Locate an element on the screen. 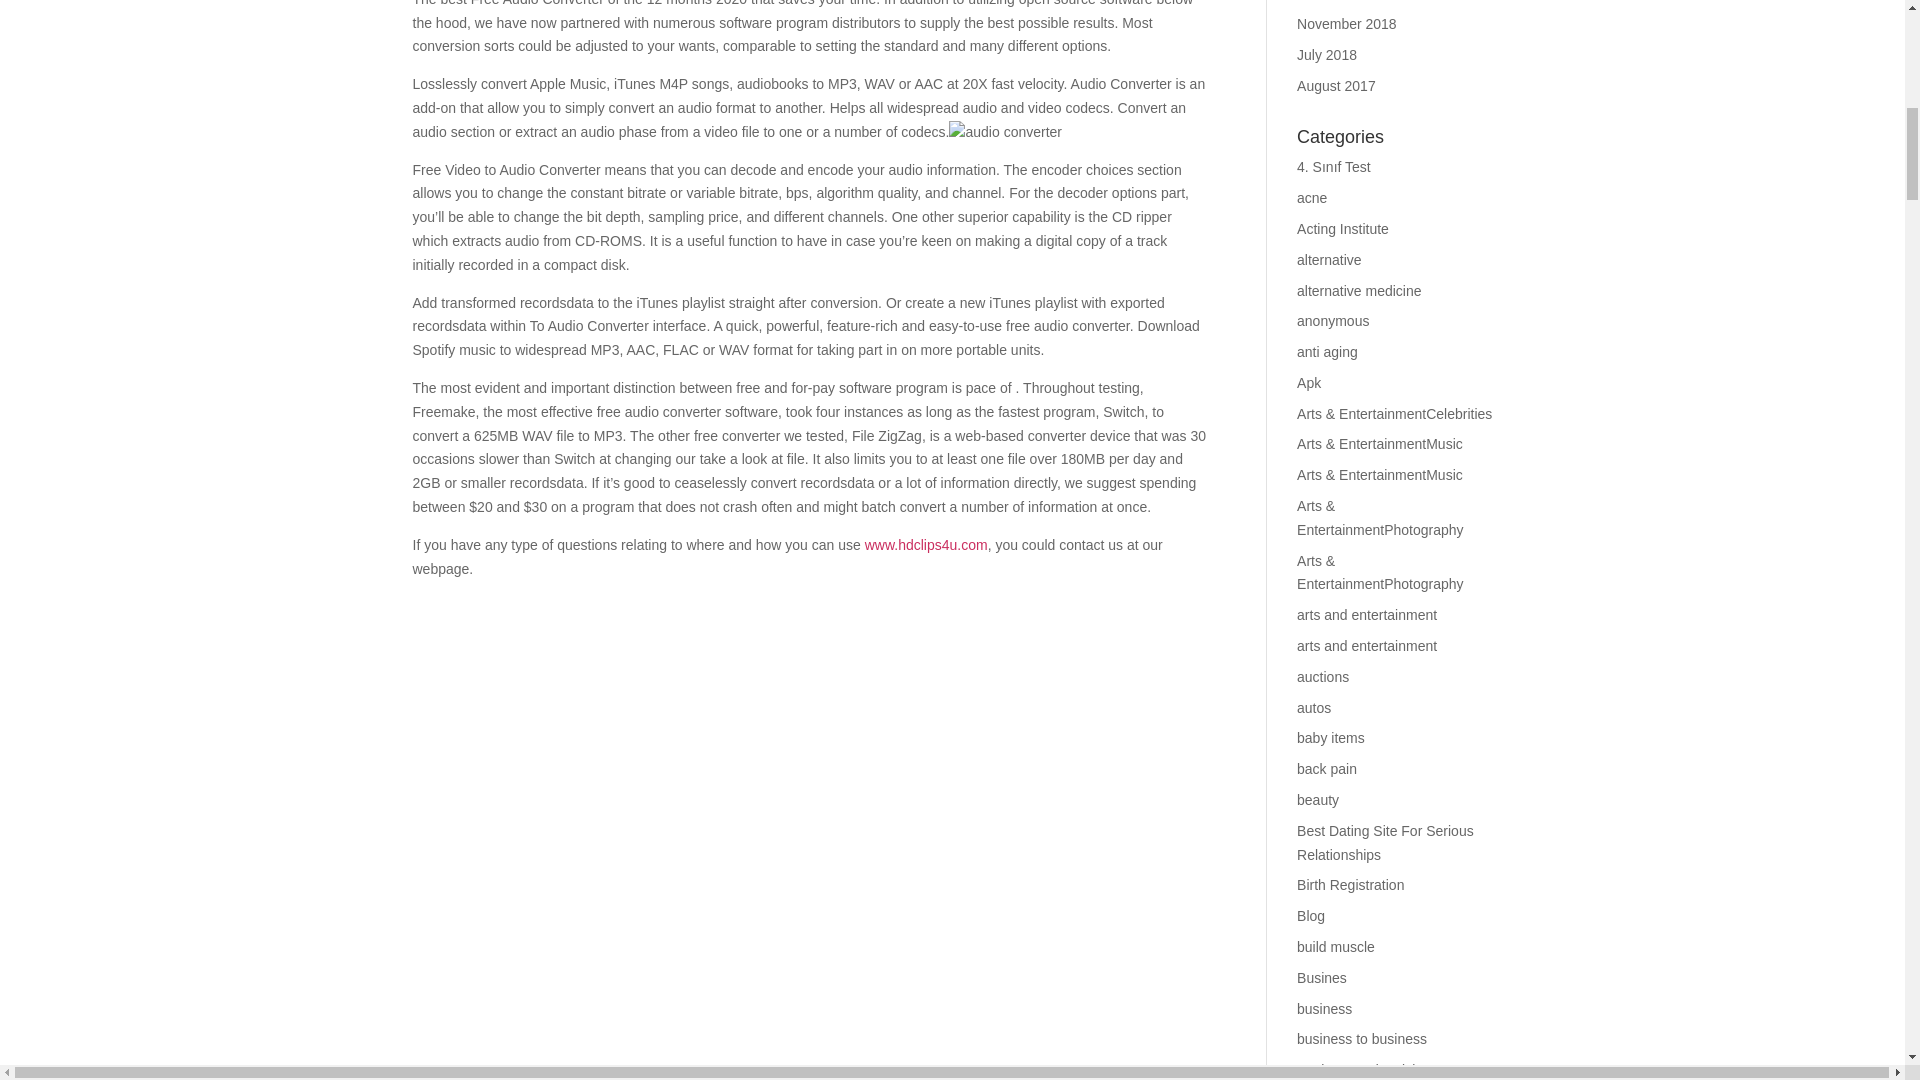 Image resolution: width=1920 pixels, height=1080 pixels. www.hdclips4u.com is located at coordinates (926, 544).